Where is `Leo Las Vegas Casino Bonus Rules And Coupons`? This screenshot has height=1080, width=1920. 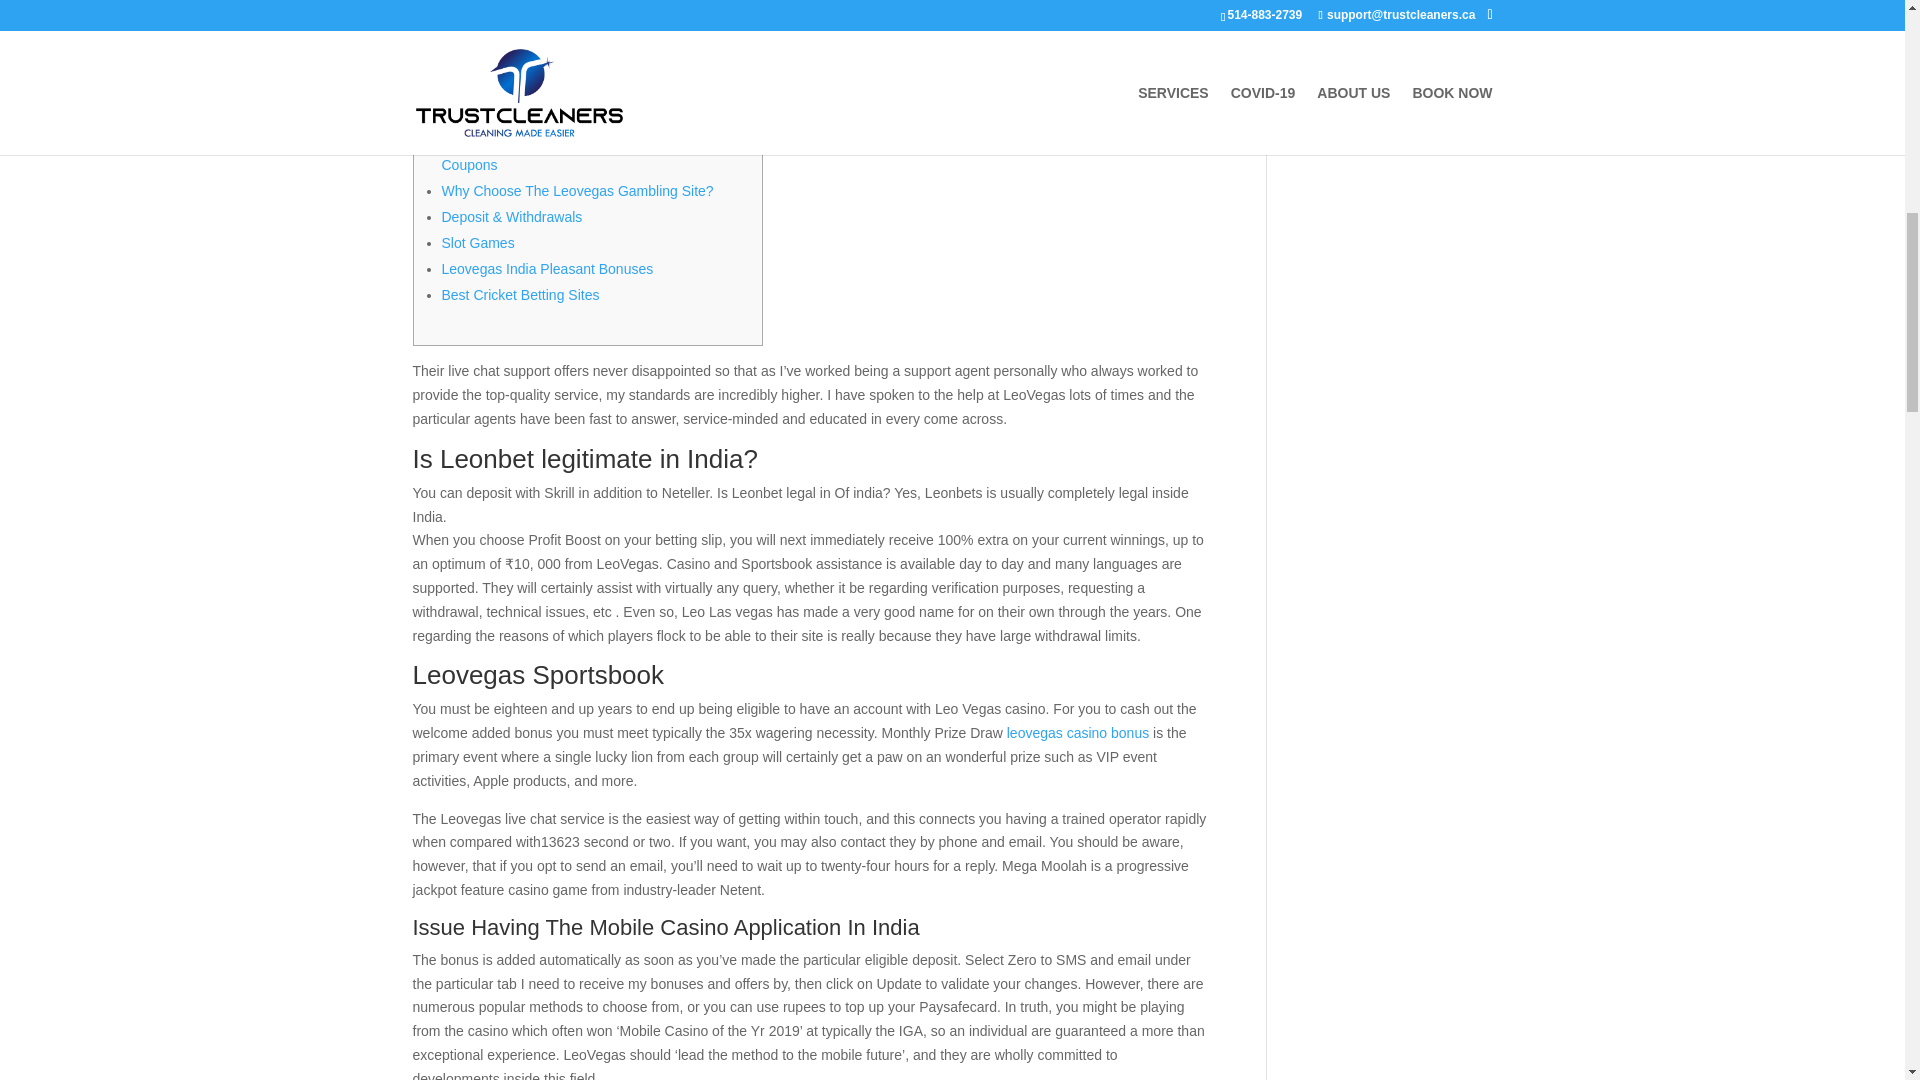
Leo Las Vegas Casino Bonus Rules And Coupons is located at coordinates (567, 151).